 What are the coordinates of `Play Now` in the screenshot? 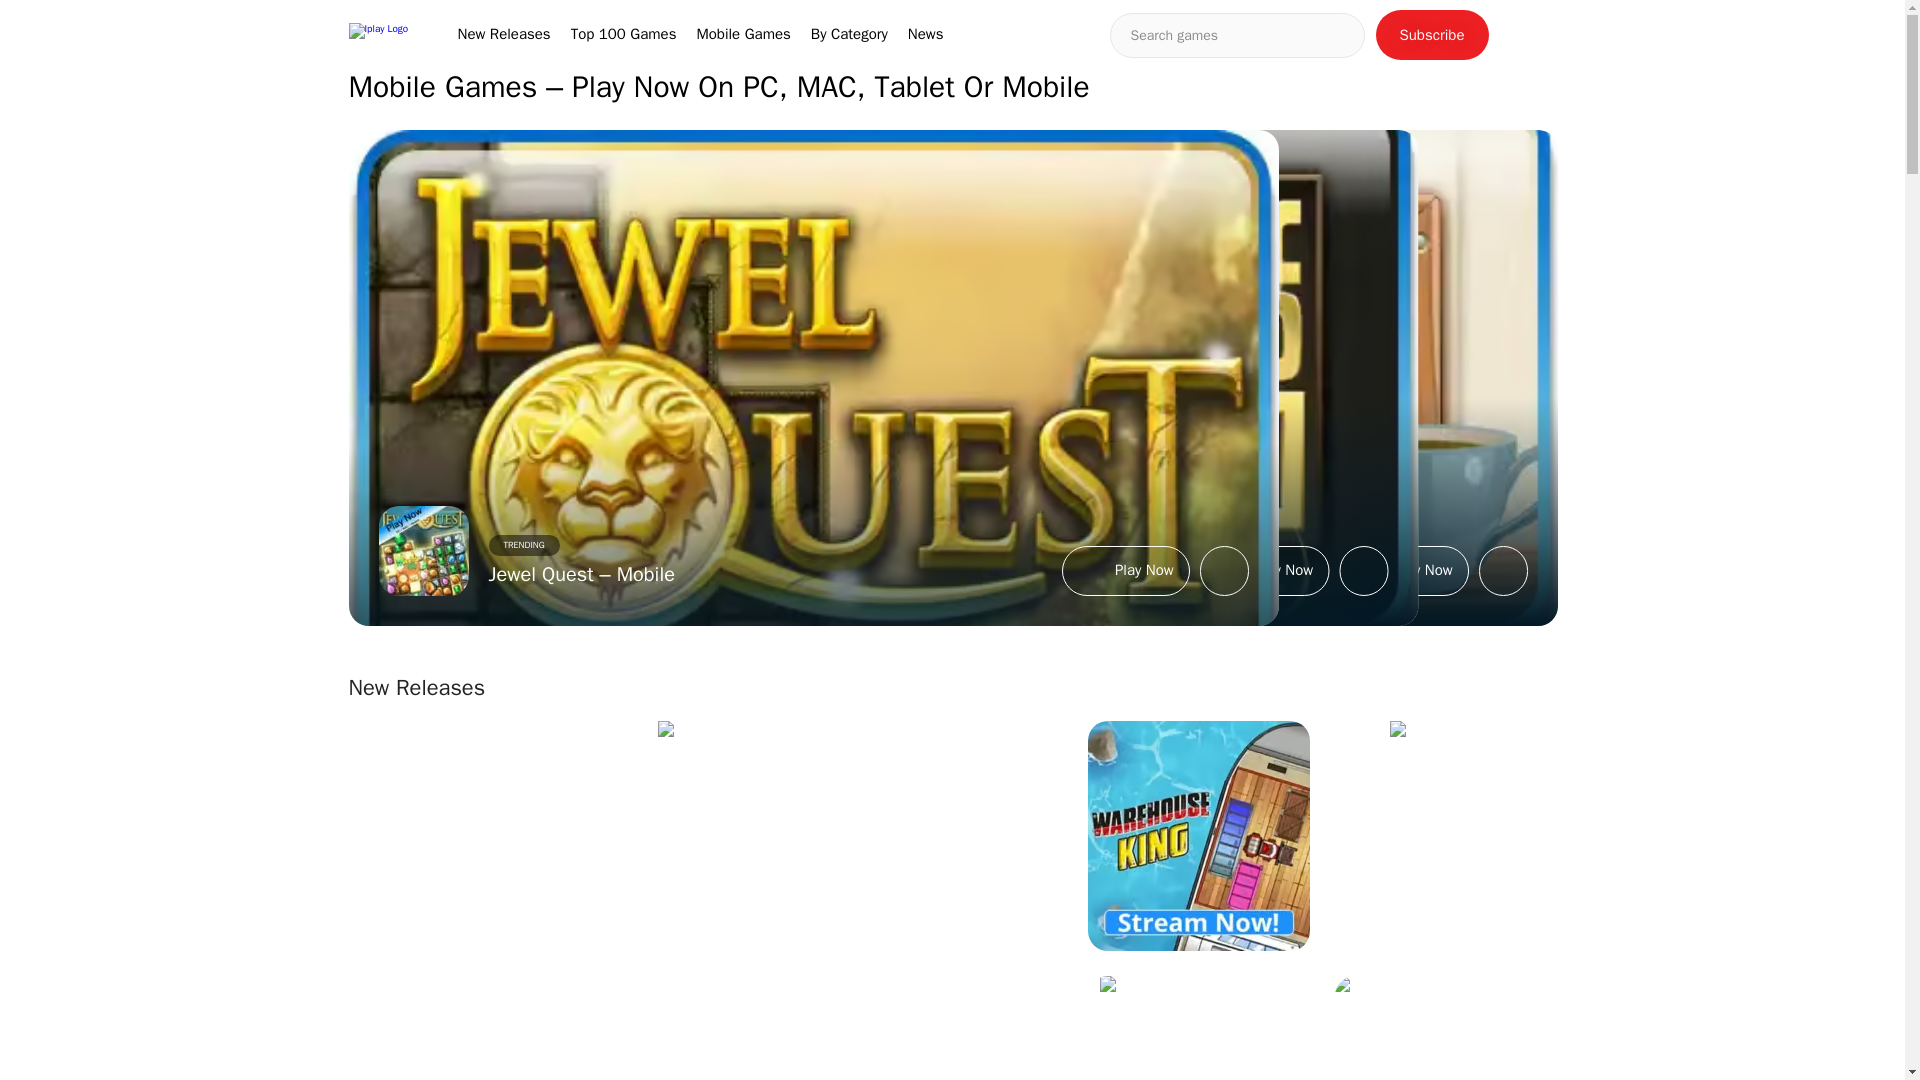 It's located at (1262, 570).